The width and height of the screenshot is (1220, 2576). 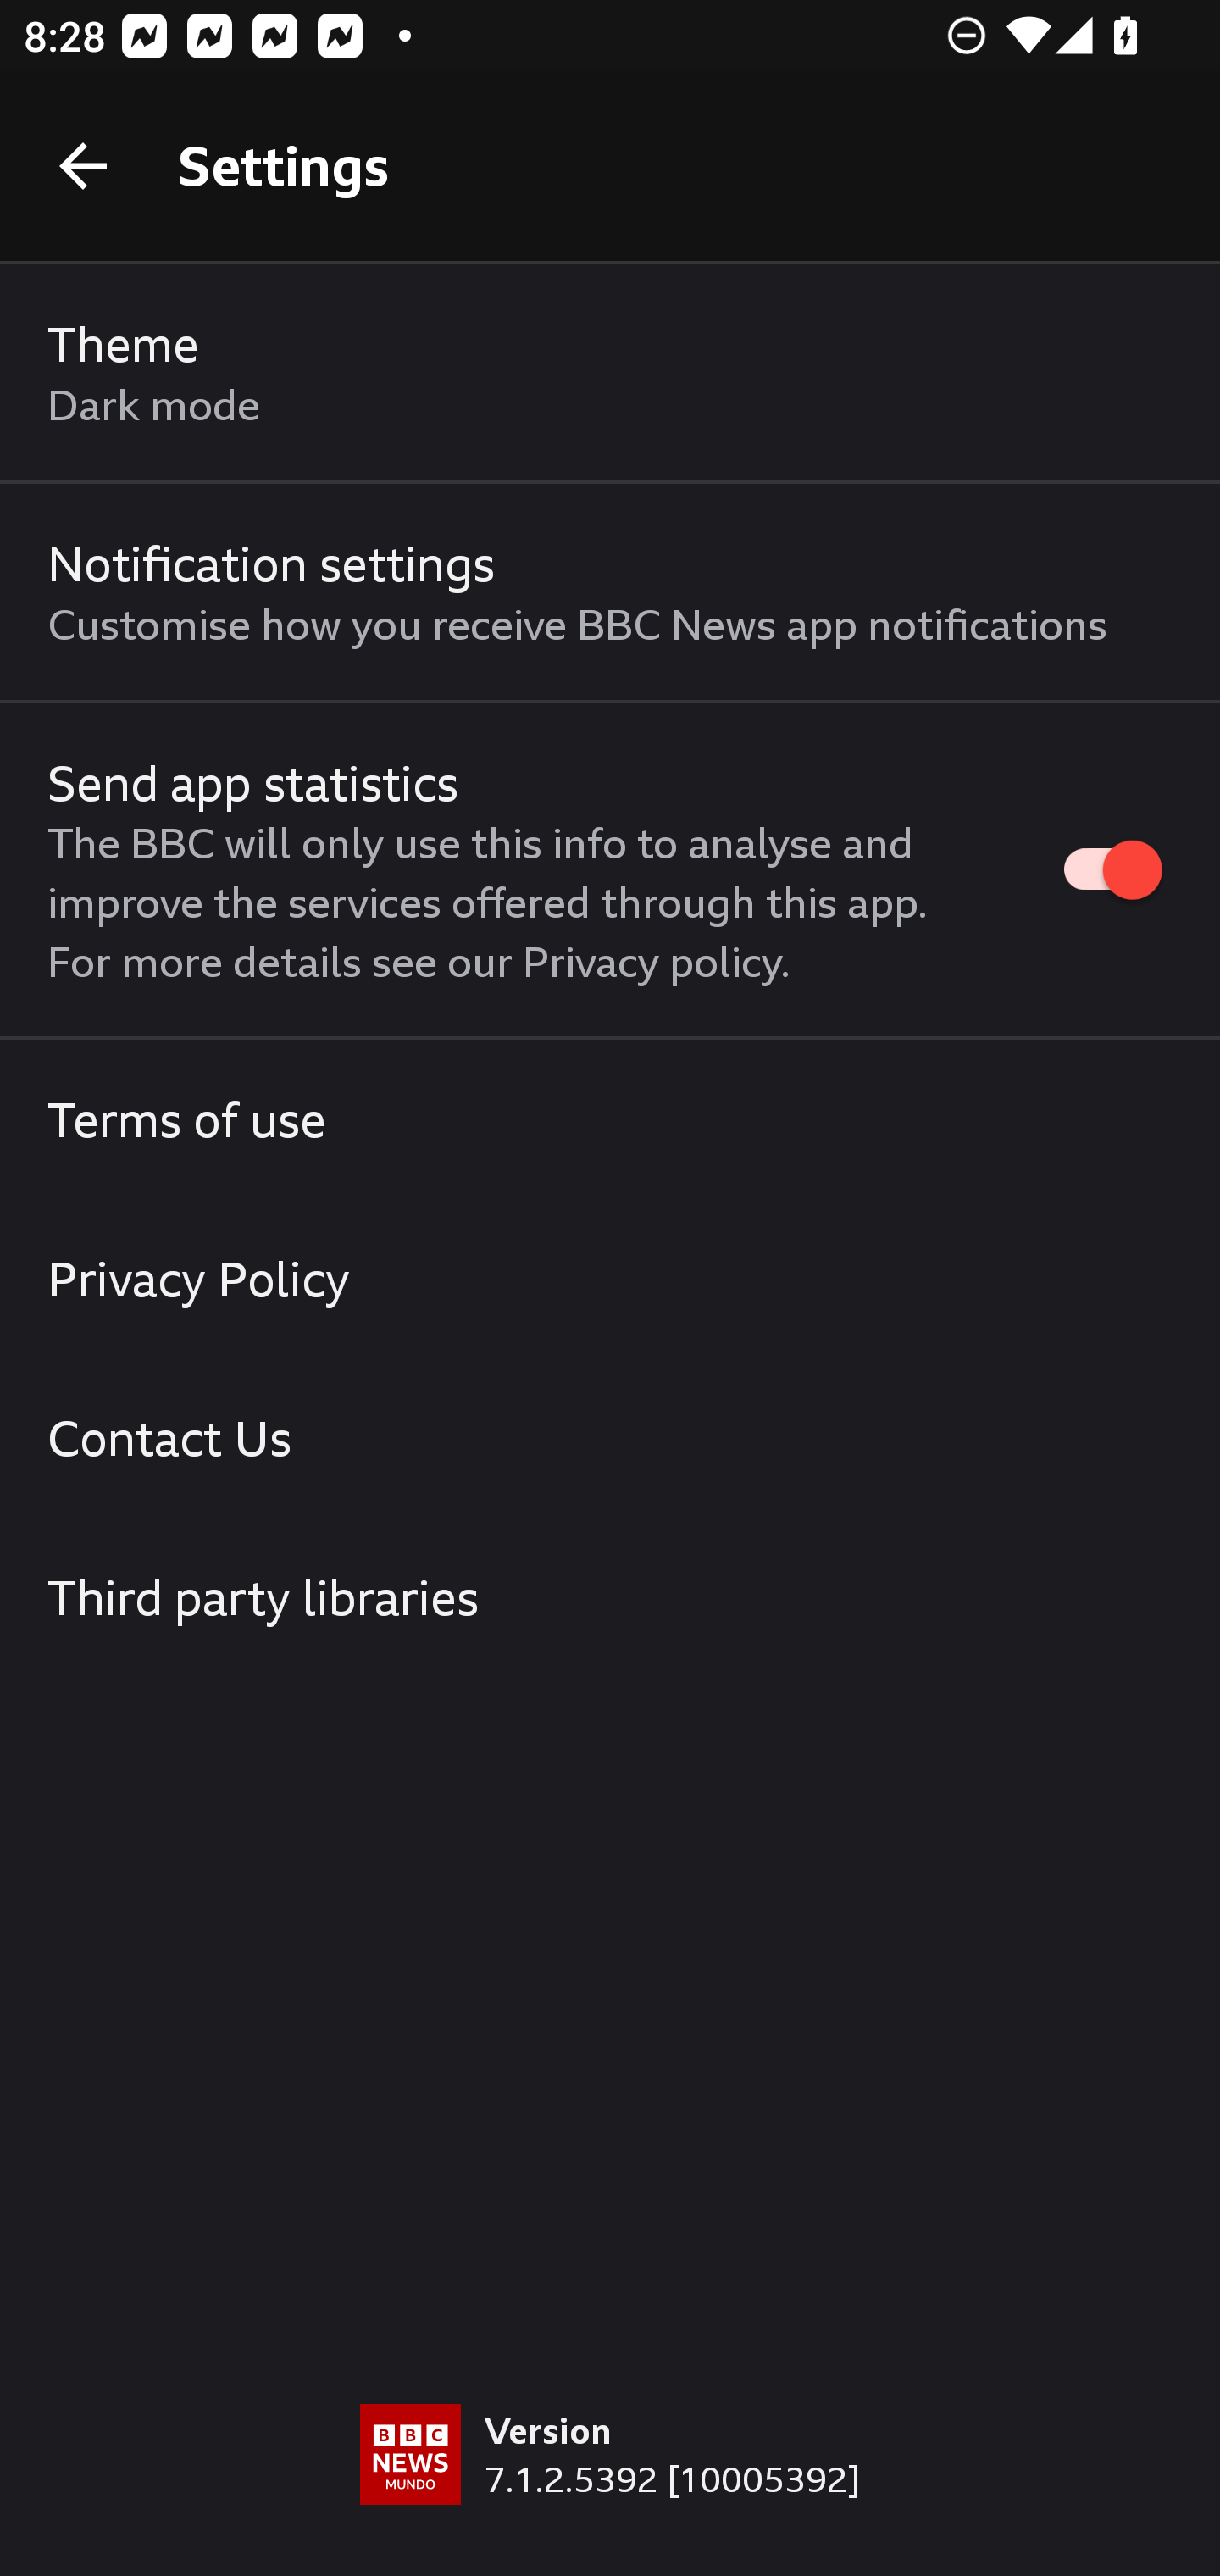 I want to click on Terms of use, so click(x=610, y=1119).